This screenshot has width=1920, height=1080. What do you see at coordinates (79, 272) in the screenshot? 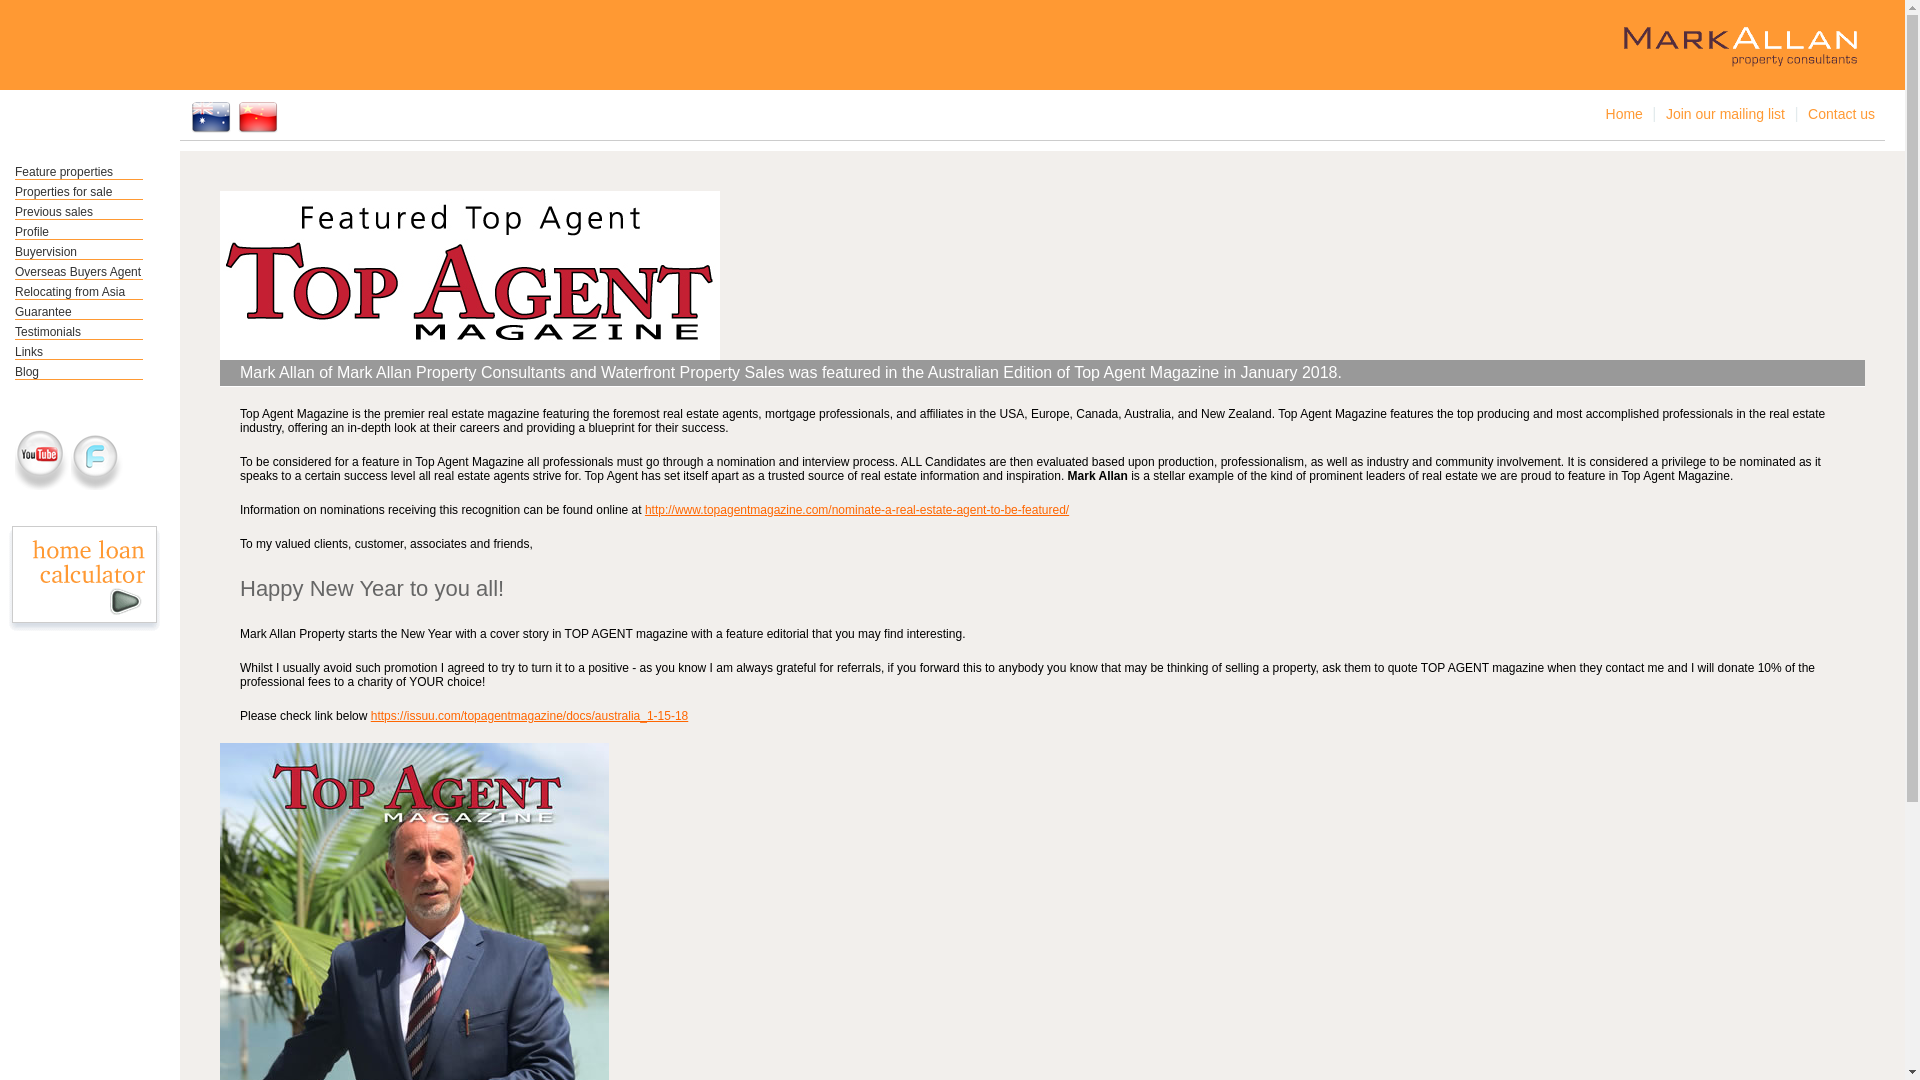
I see `Overseas Buyers Agent` at bounding box center [79, 272].